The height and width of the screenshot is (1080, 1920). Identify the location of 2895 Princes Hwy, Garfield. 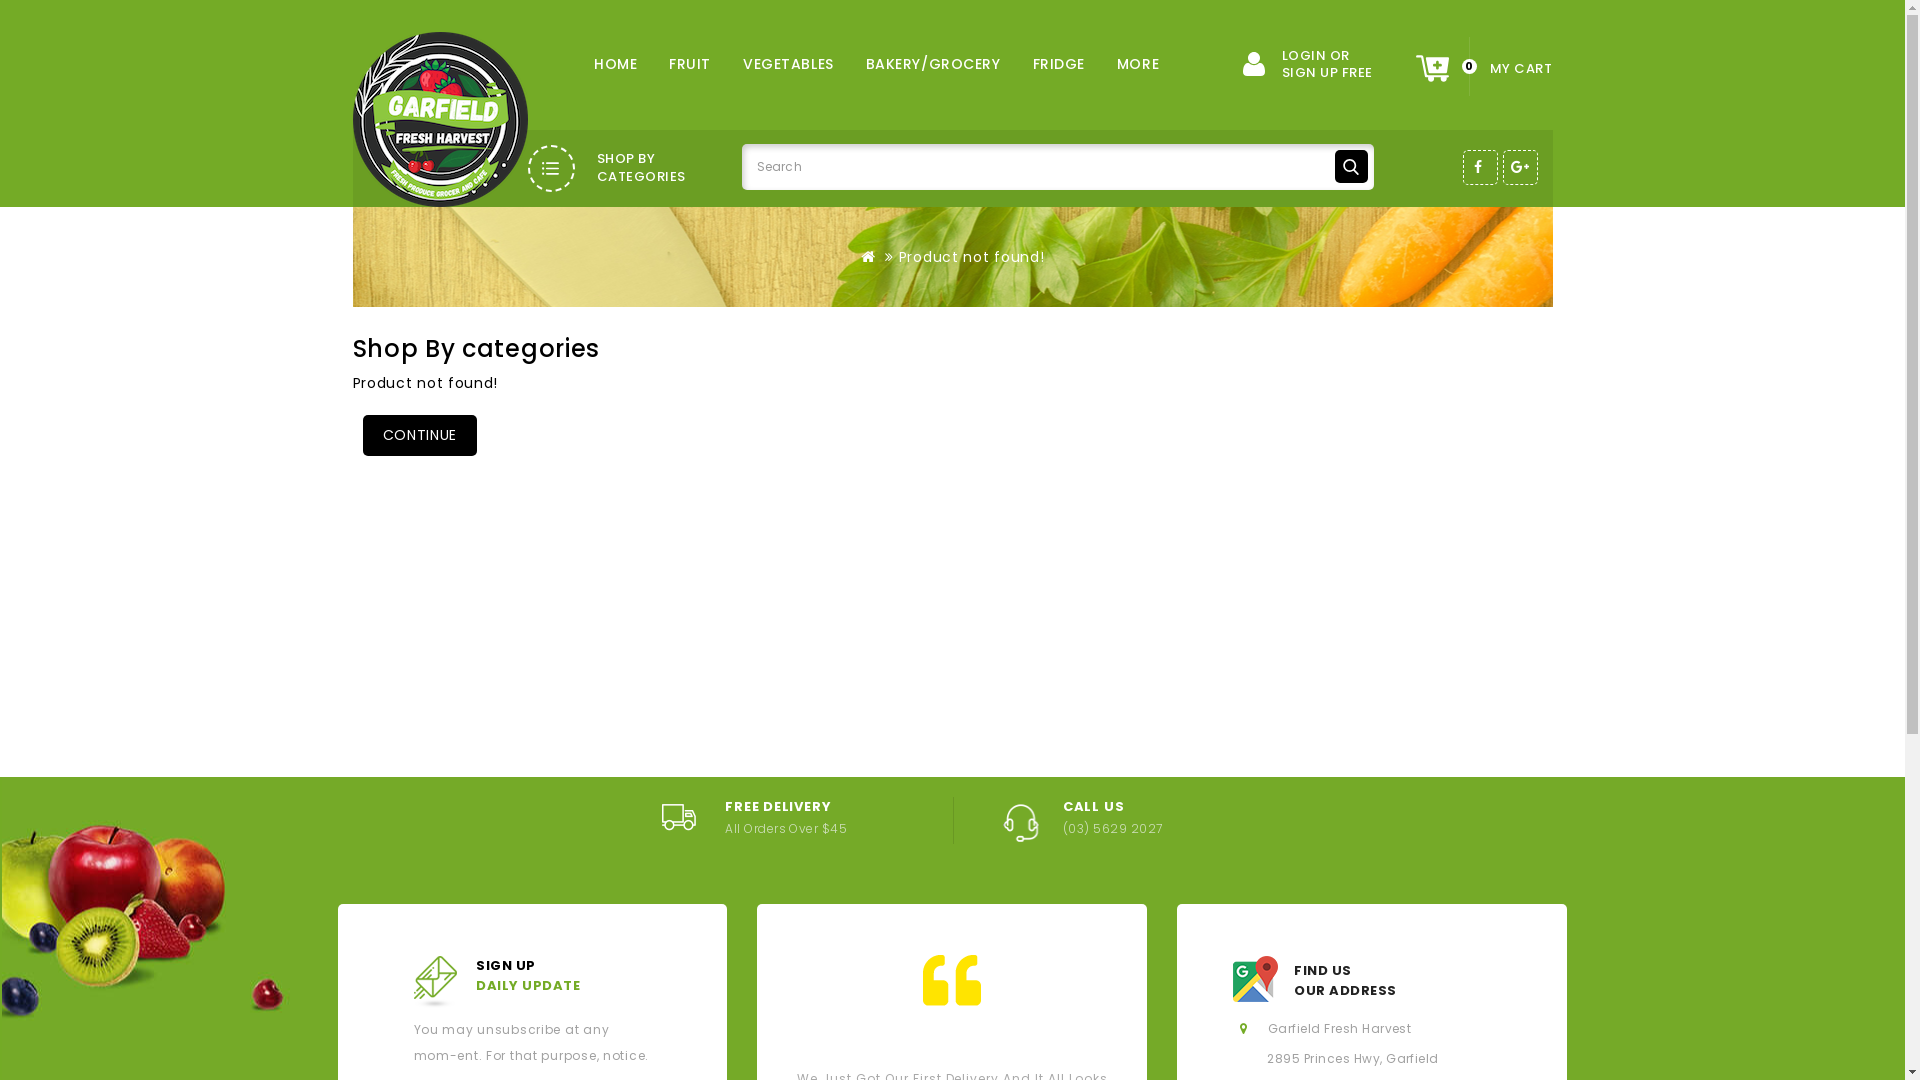
(1352, 1058).